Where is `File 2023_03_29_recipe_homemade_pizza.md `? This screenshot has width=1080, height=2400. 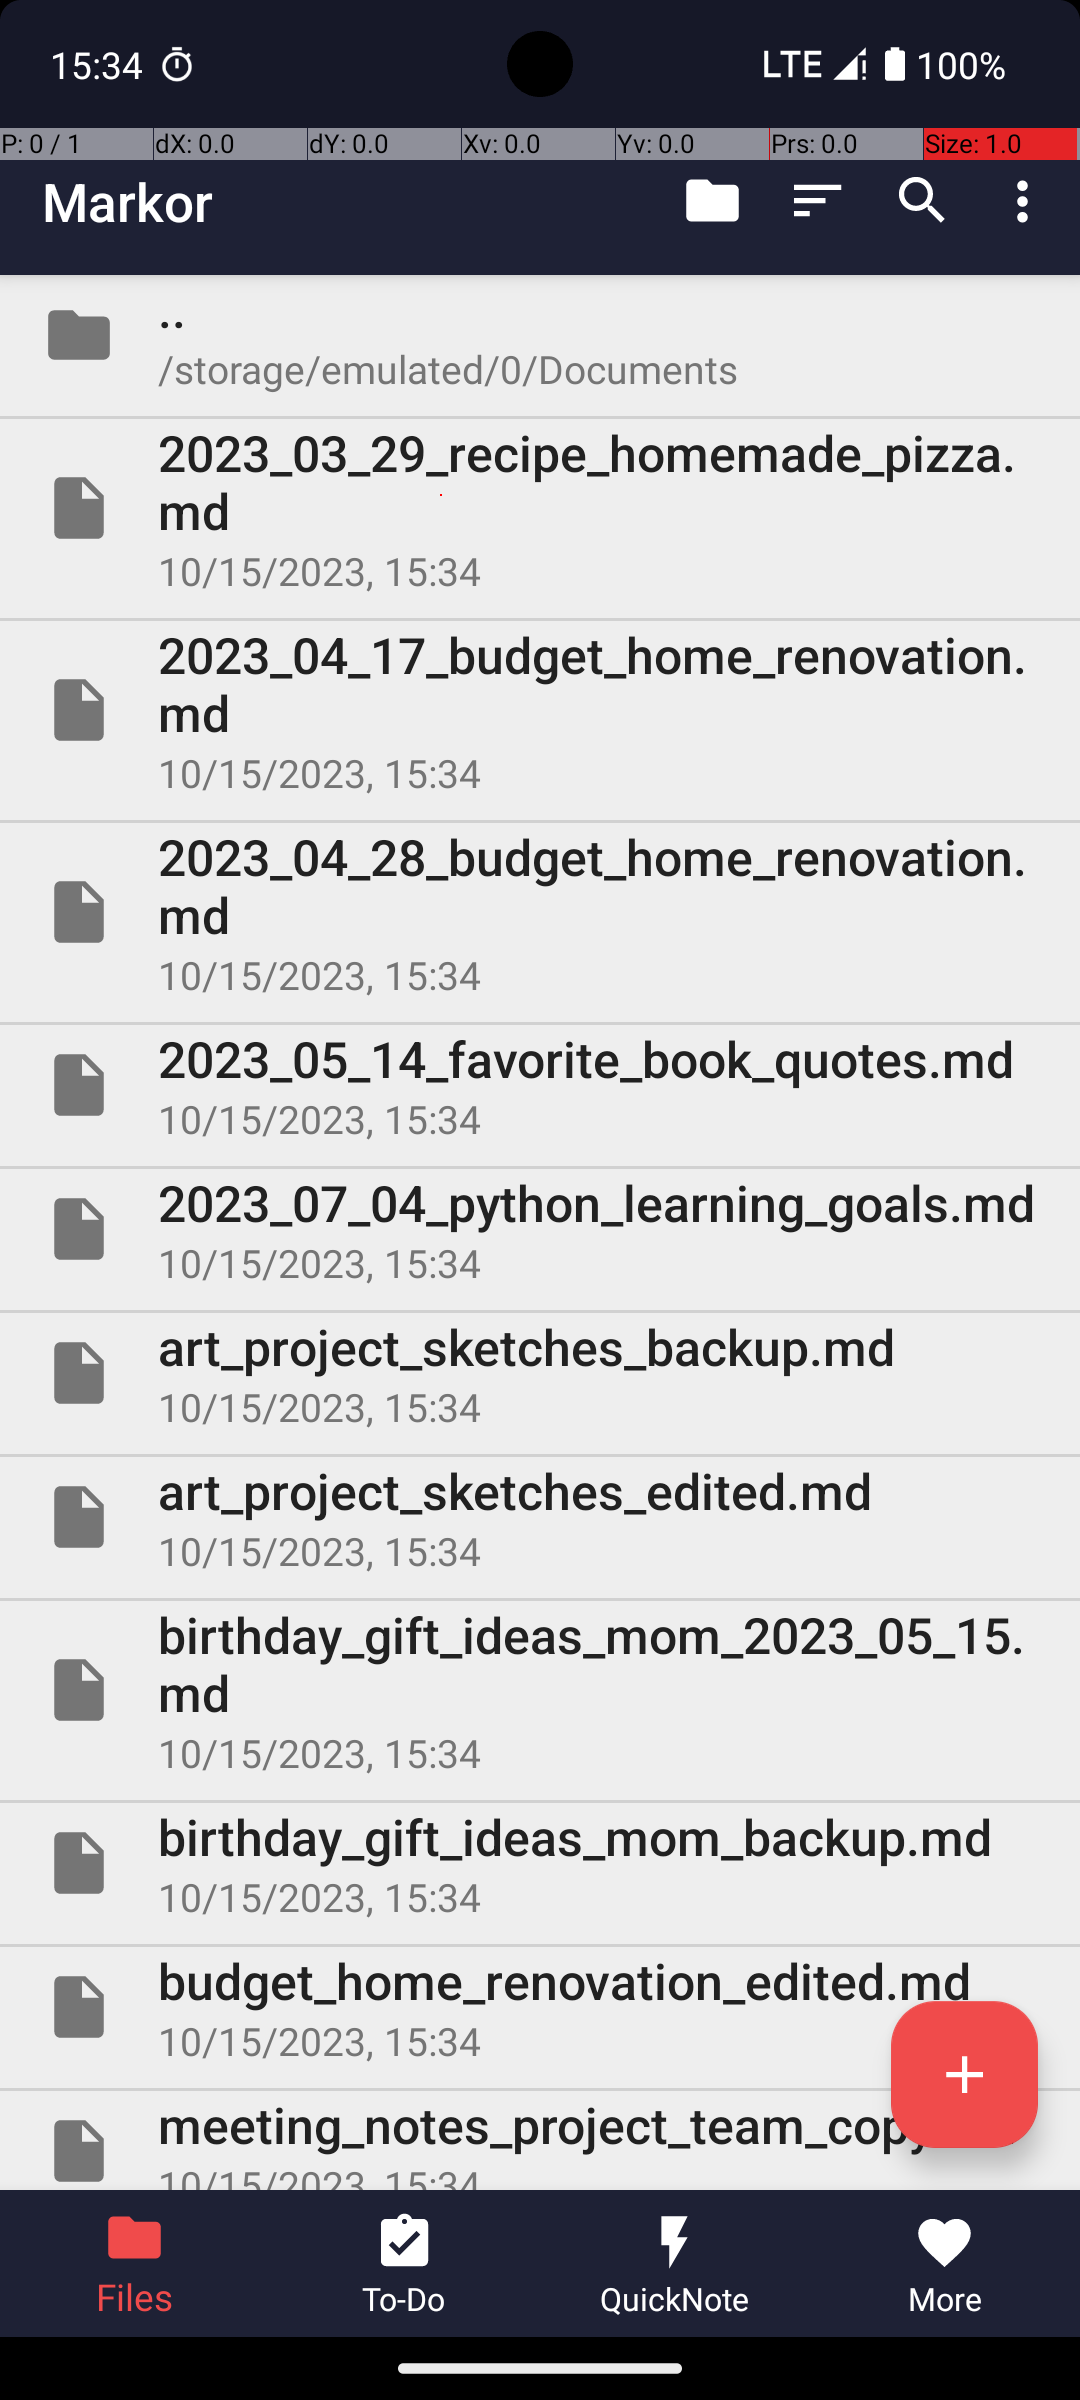
File 2023_03_29_recipe_homemade_pizza.md  is located at coordinates (540, 508).